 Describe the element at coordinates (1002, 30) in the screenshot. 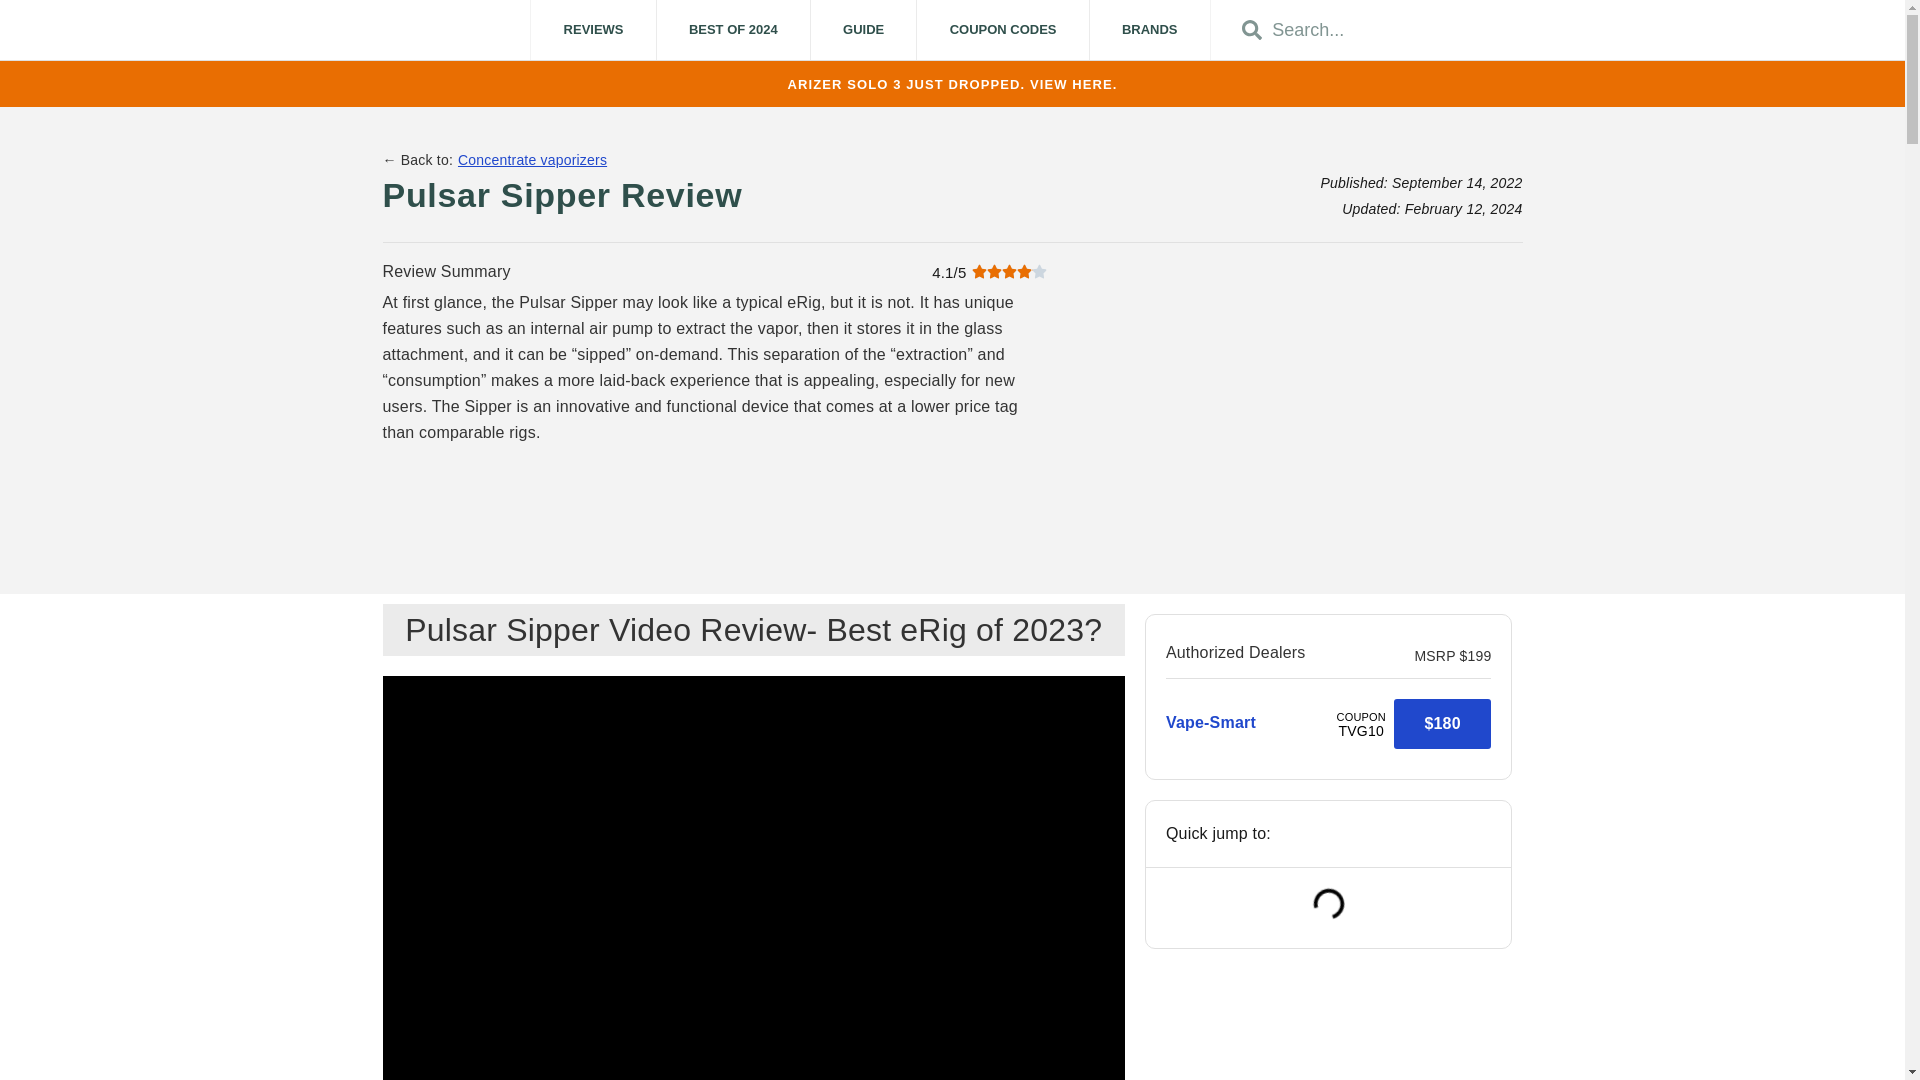

I see `COUPON CODES` at that location.